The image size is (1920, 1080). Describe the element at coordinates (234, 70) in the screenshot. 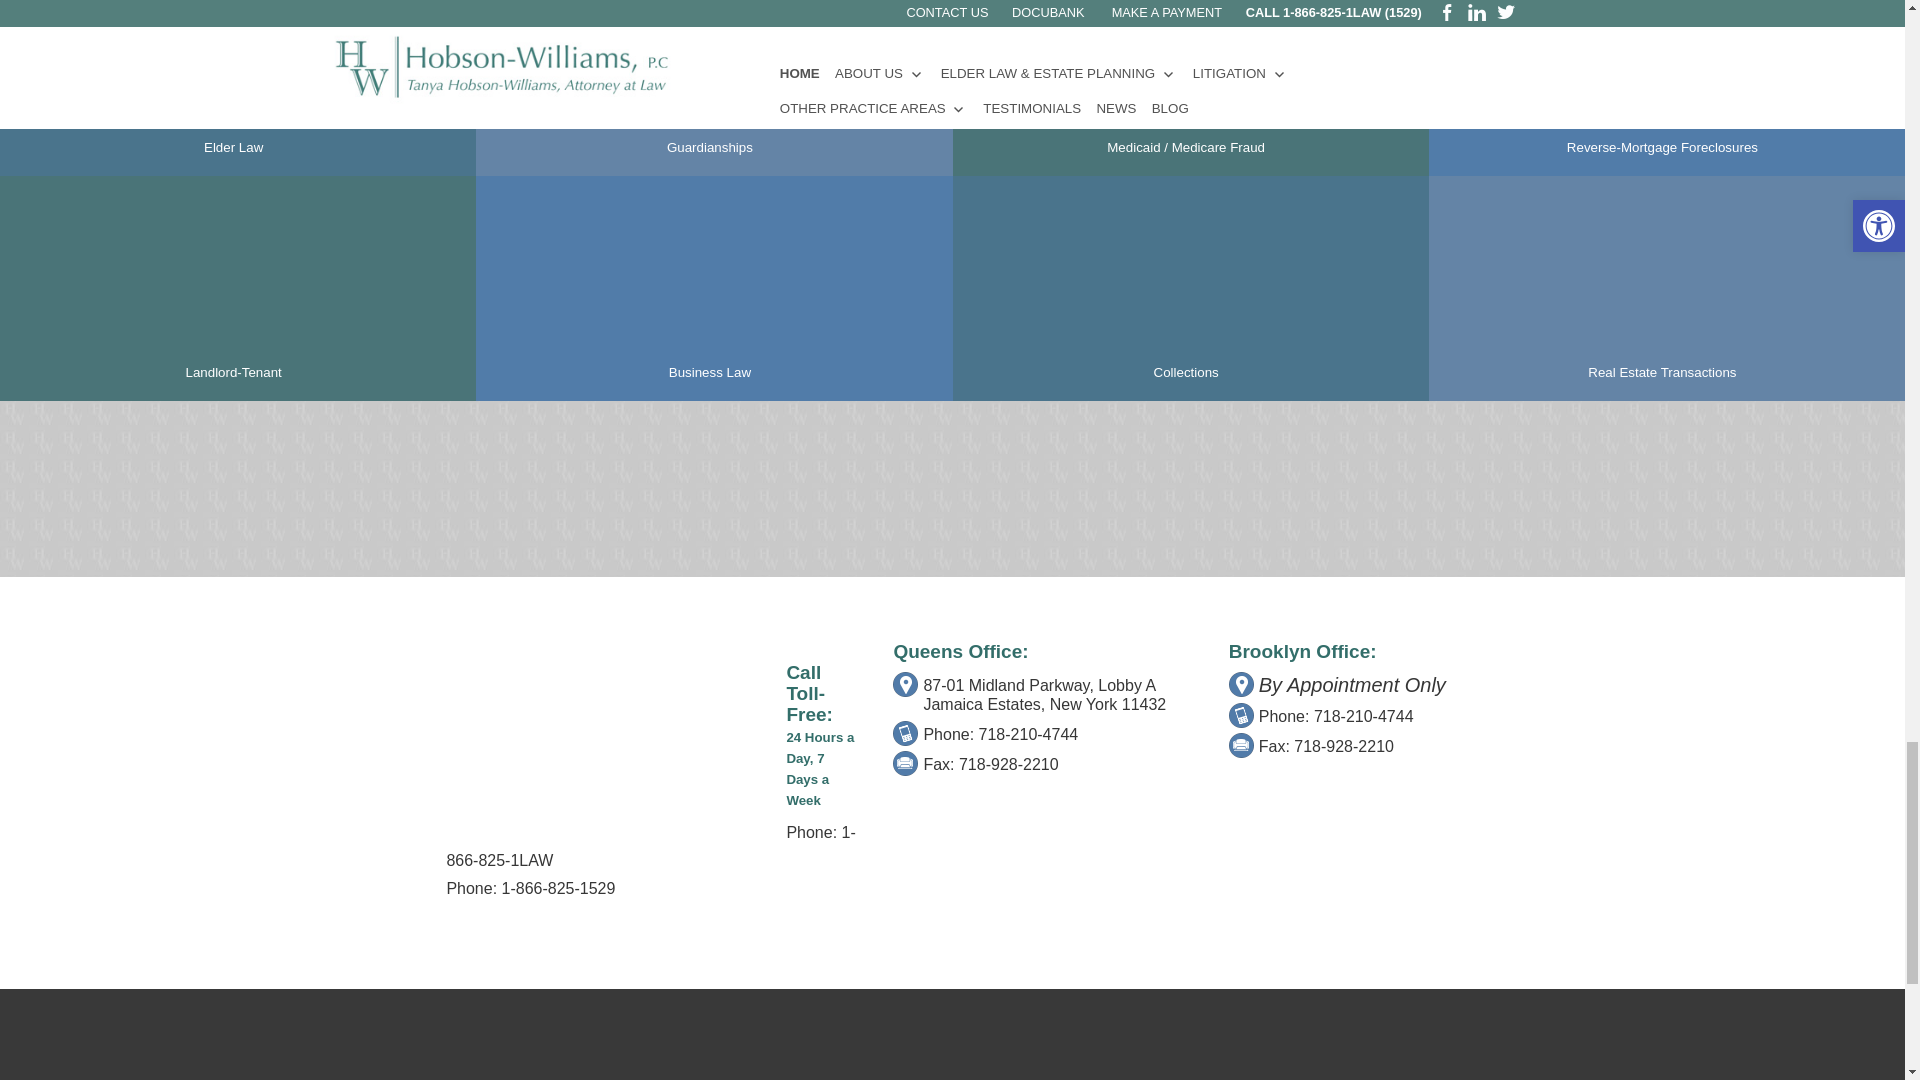

I see `Elder Law Attorney Serving Queens Bronx Brooklyn` at that location.